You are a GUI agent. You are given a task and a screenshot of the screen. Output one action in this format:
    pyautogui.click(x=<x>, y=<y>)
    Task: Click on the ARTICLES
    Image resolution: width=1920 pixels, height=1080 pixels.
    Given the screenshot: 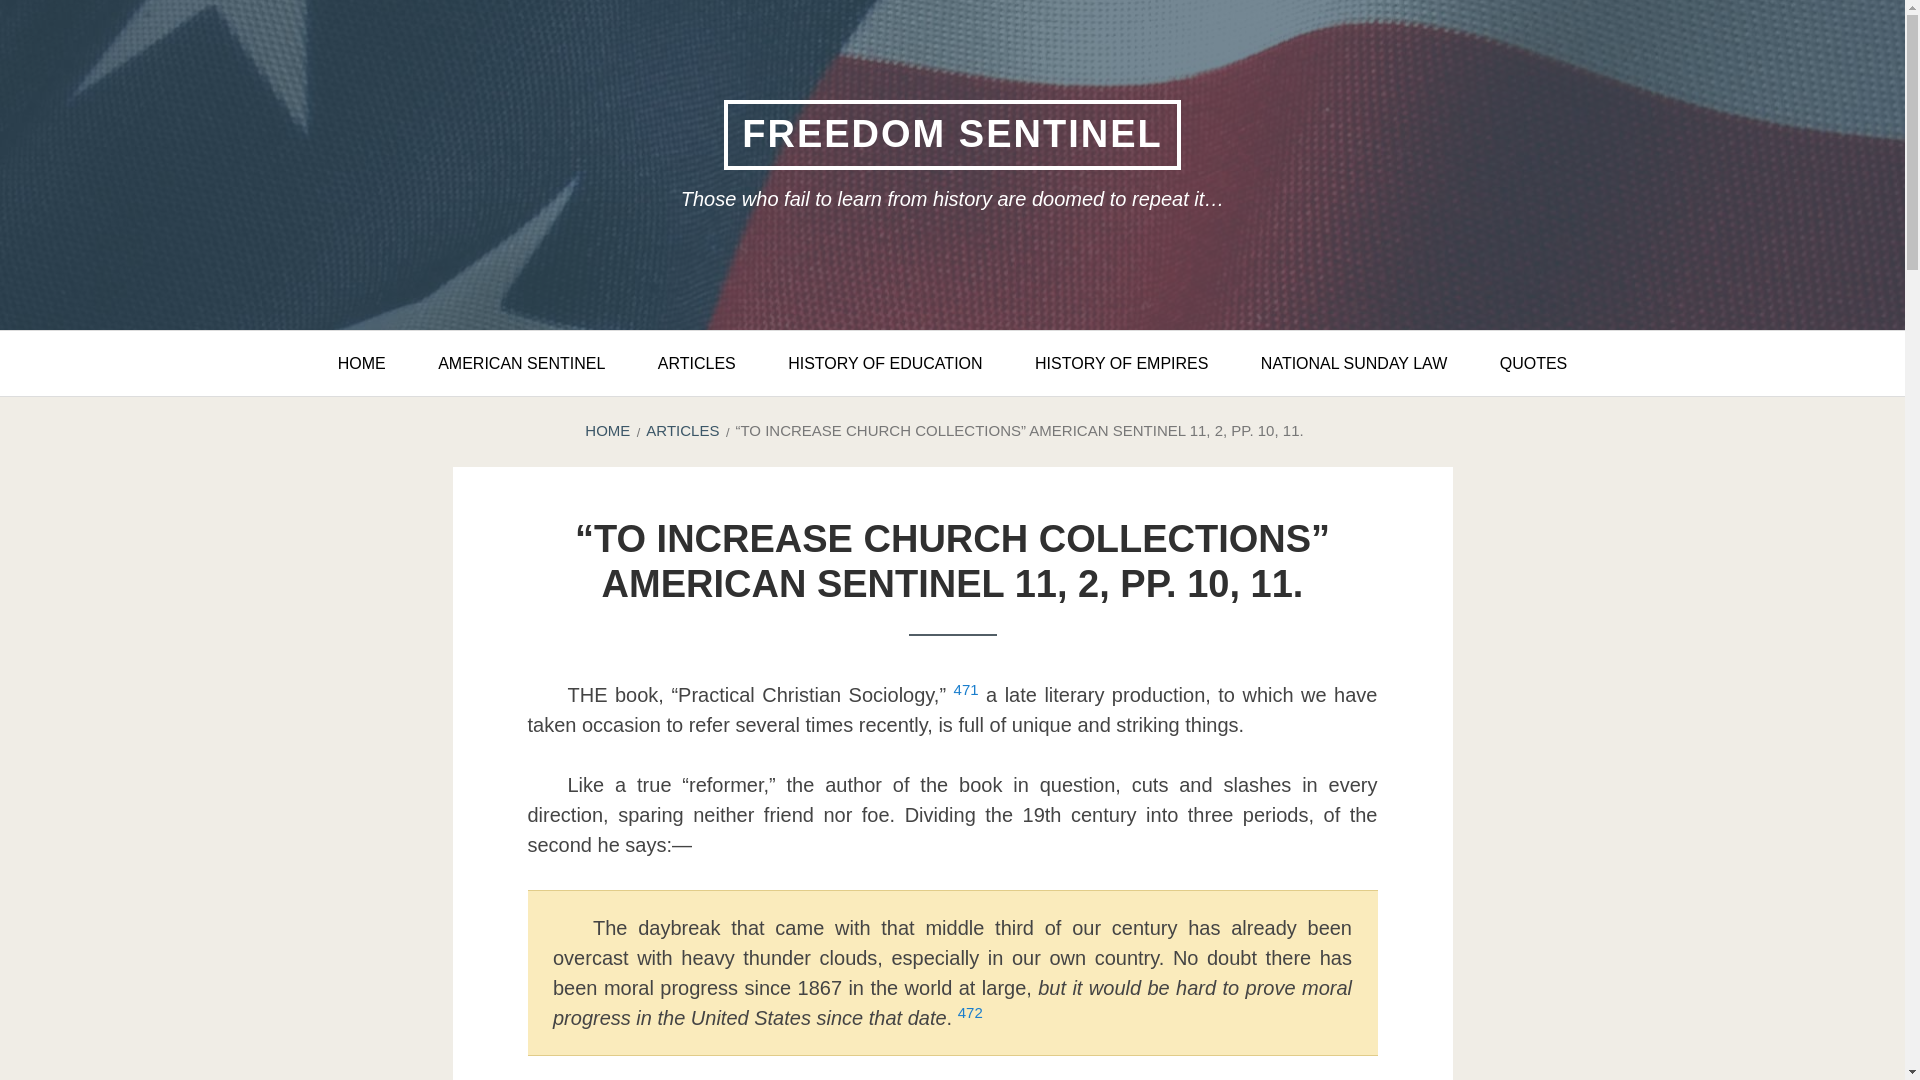 What is the action you would take?
    pyautogui.click(x=696, y=363)
    